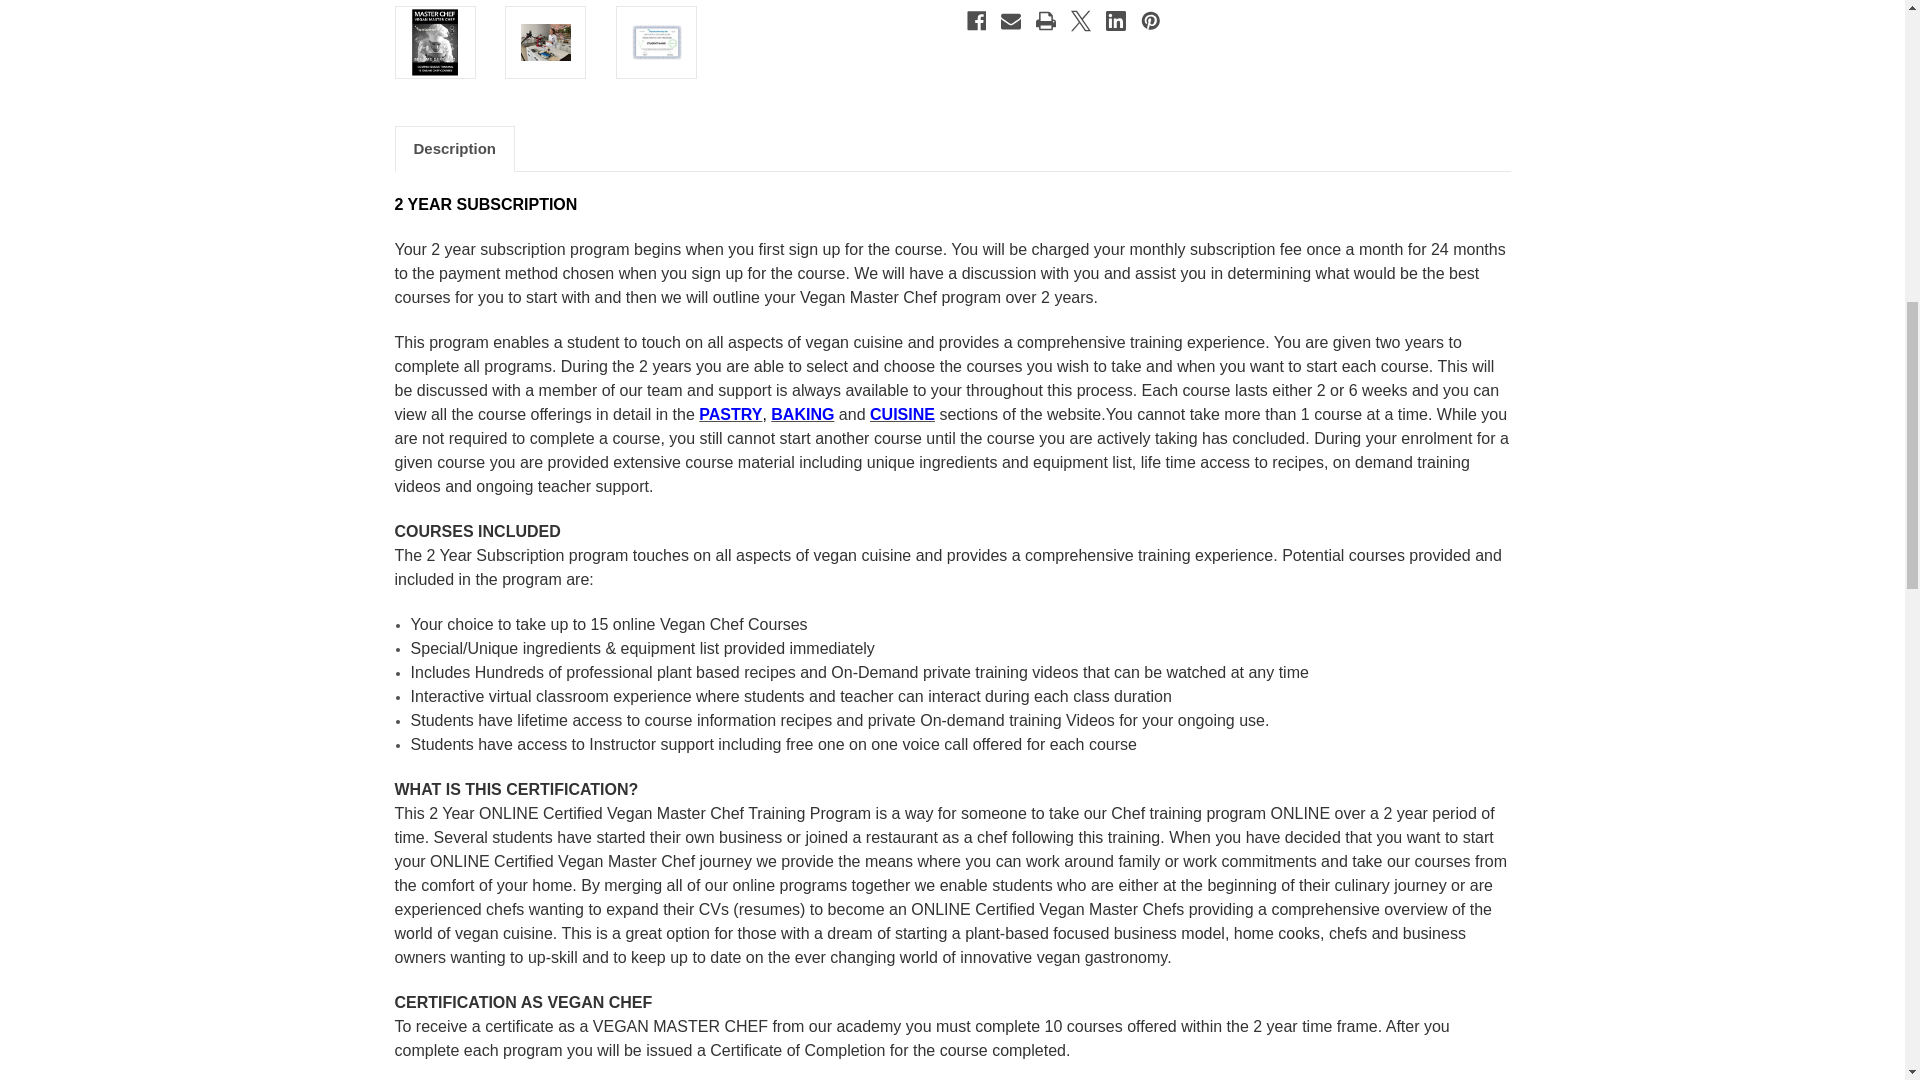 This screenshot has width=1920, height=1080. What do you see at coordinates (656, 42) in the screenshot?
I see `VEGAN MASTER CHEF SUBSCRIPTION` at bounding box center [656, 42].